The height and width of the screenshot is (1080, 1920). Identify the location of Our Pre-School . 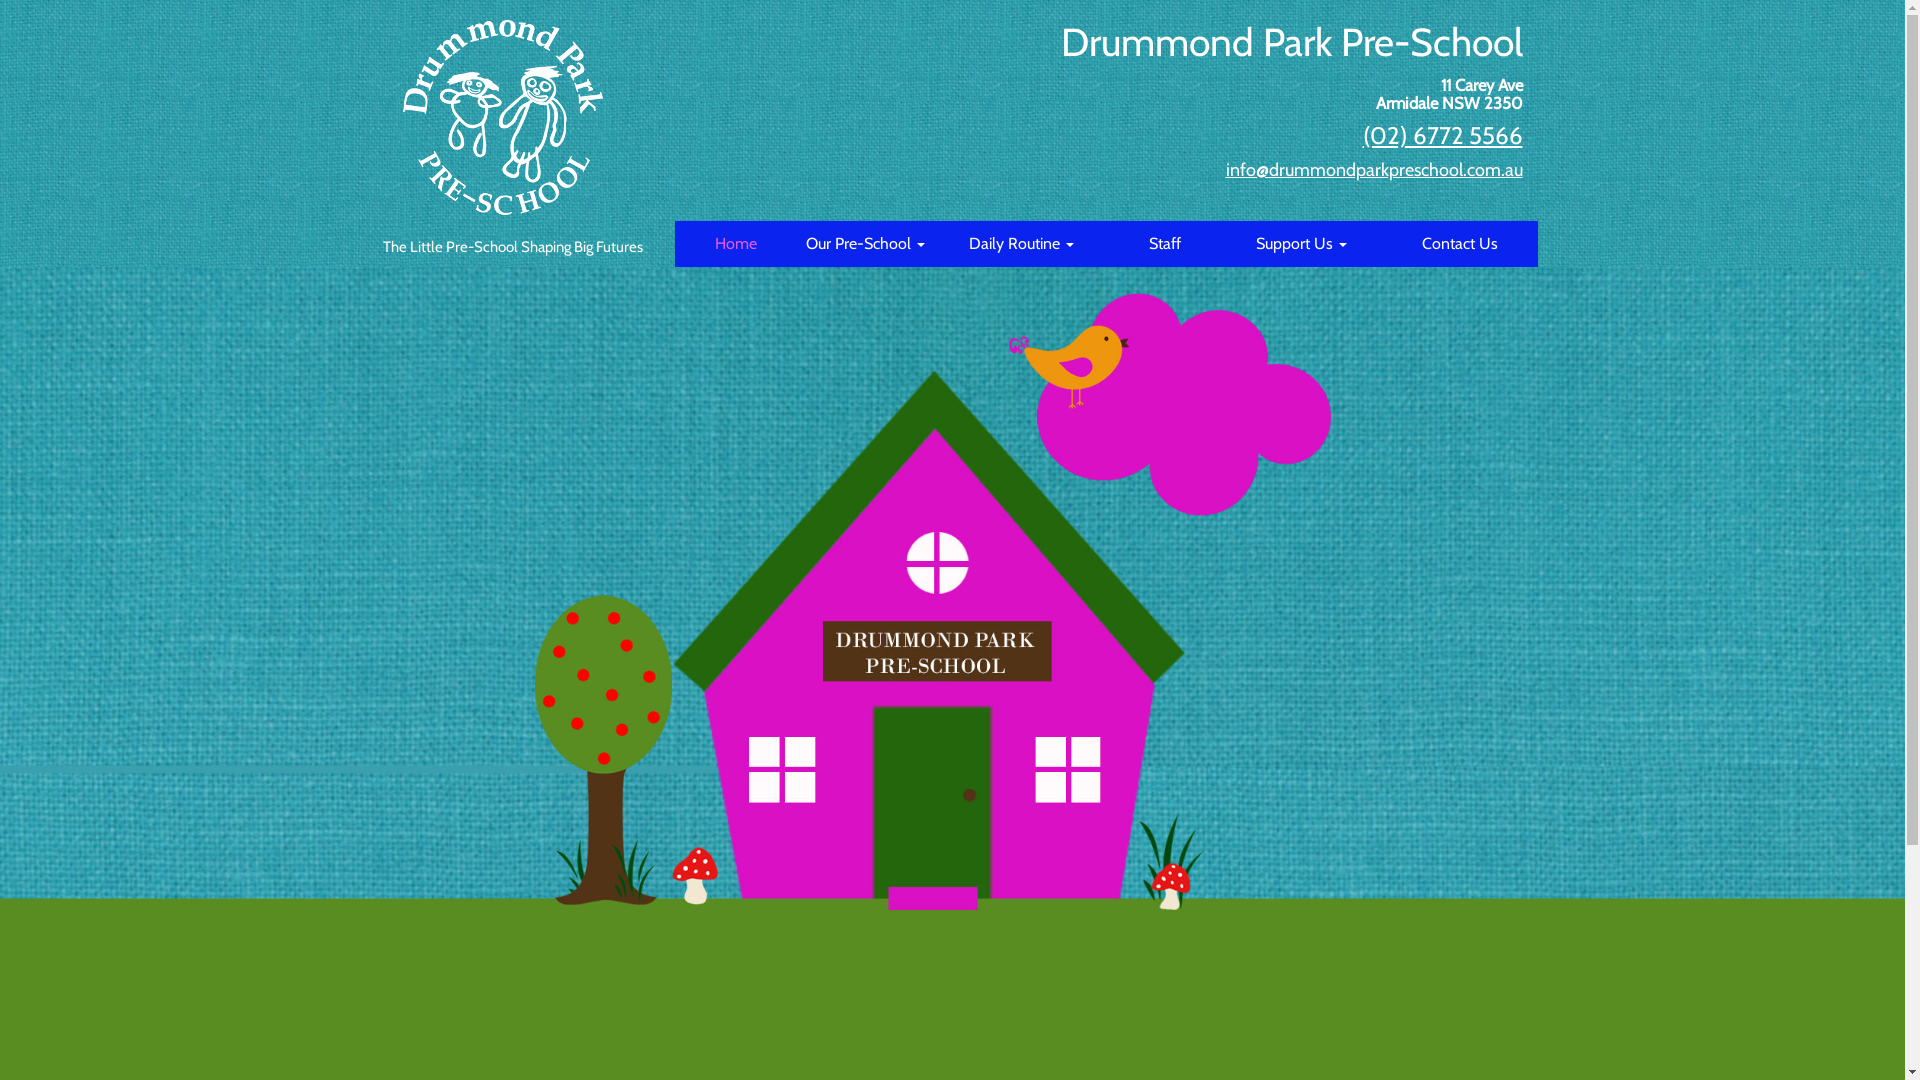
(866, 244).